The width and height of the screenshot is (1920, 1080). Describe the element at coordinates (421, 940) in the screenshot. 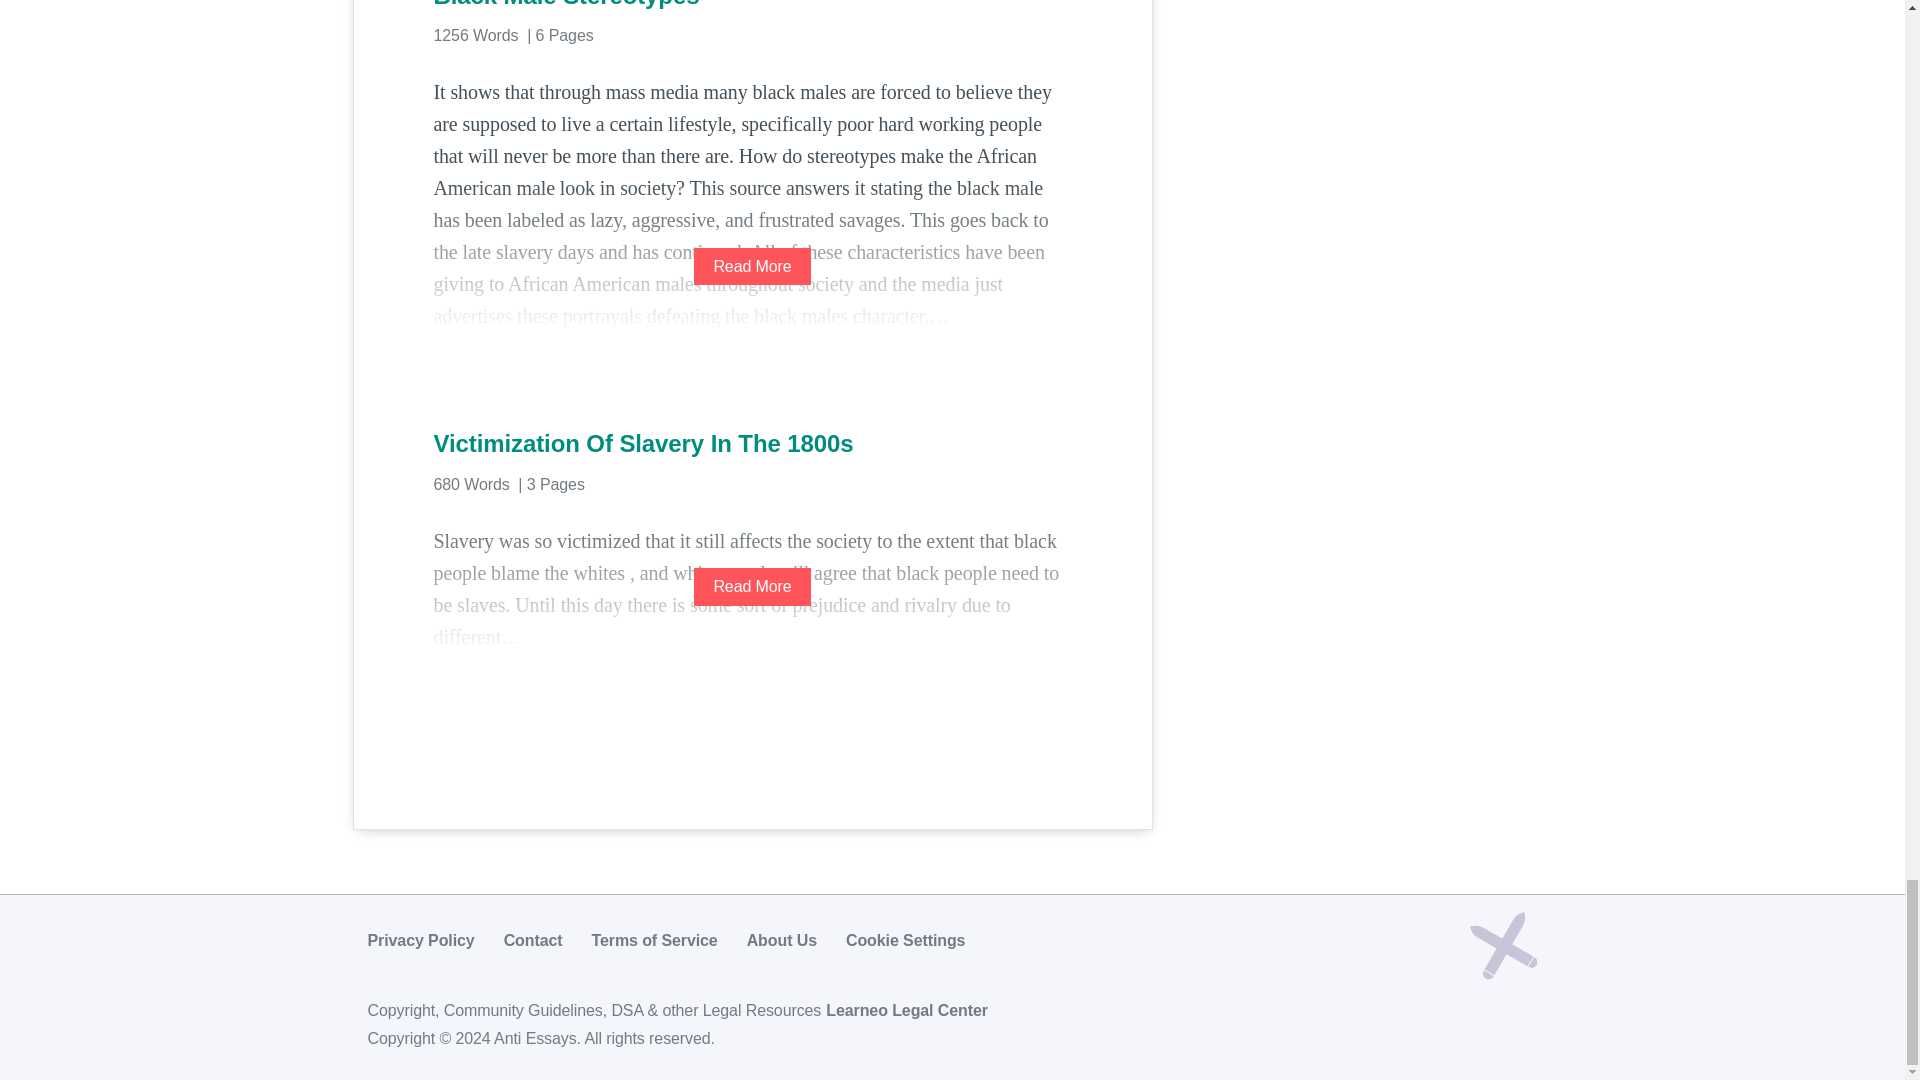

I see `Privacy Policy` at that location.